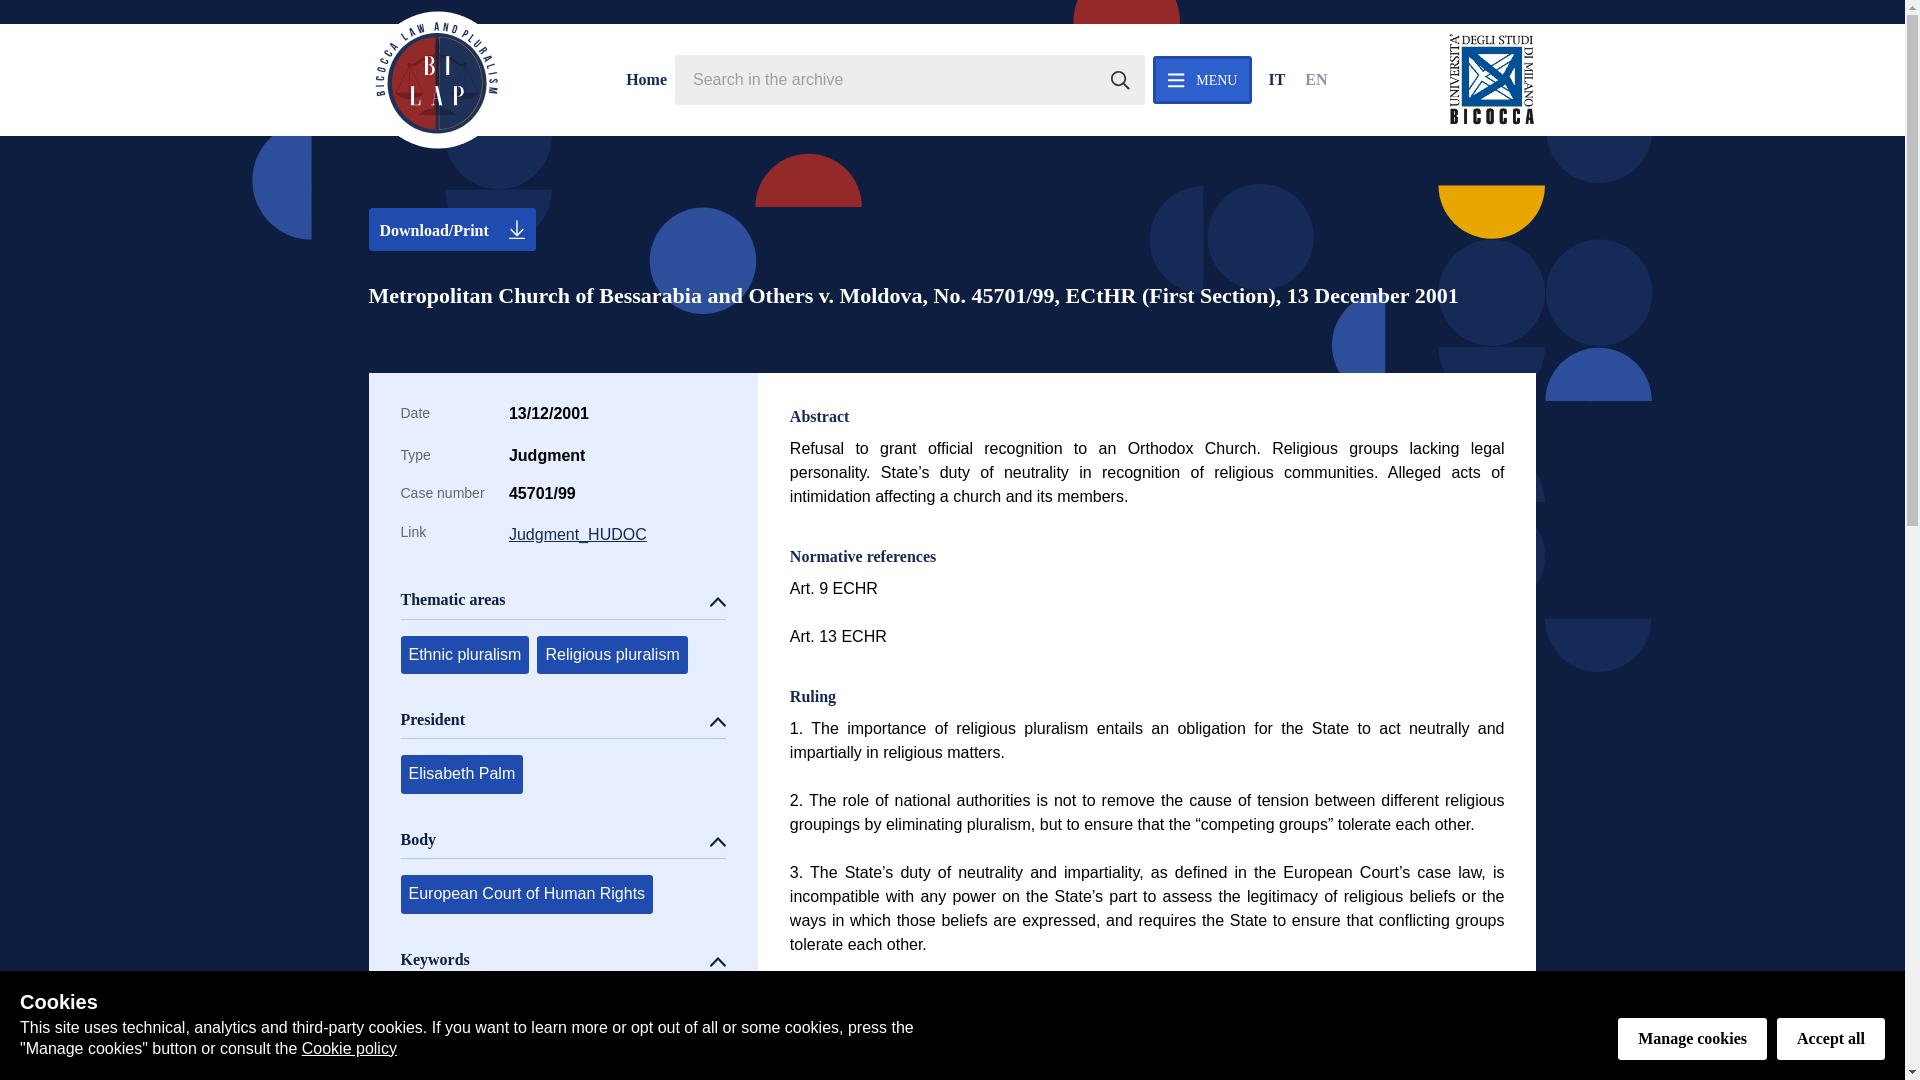 This screenshot has width=1920, height=1080. Describe the element at coordinates (1316, 80) in the screenshot. I see `EN` at that location.